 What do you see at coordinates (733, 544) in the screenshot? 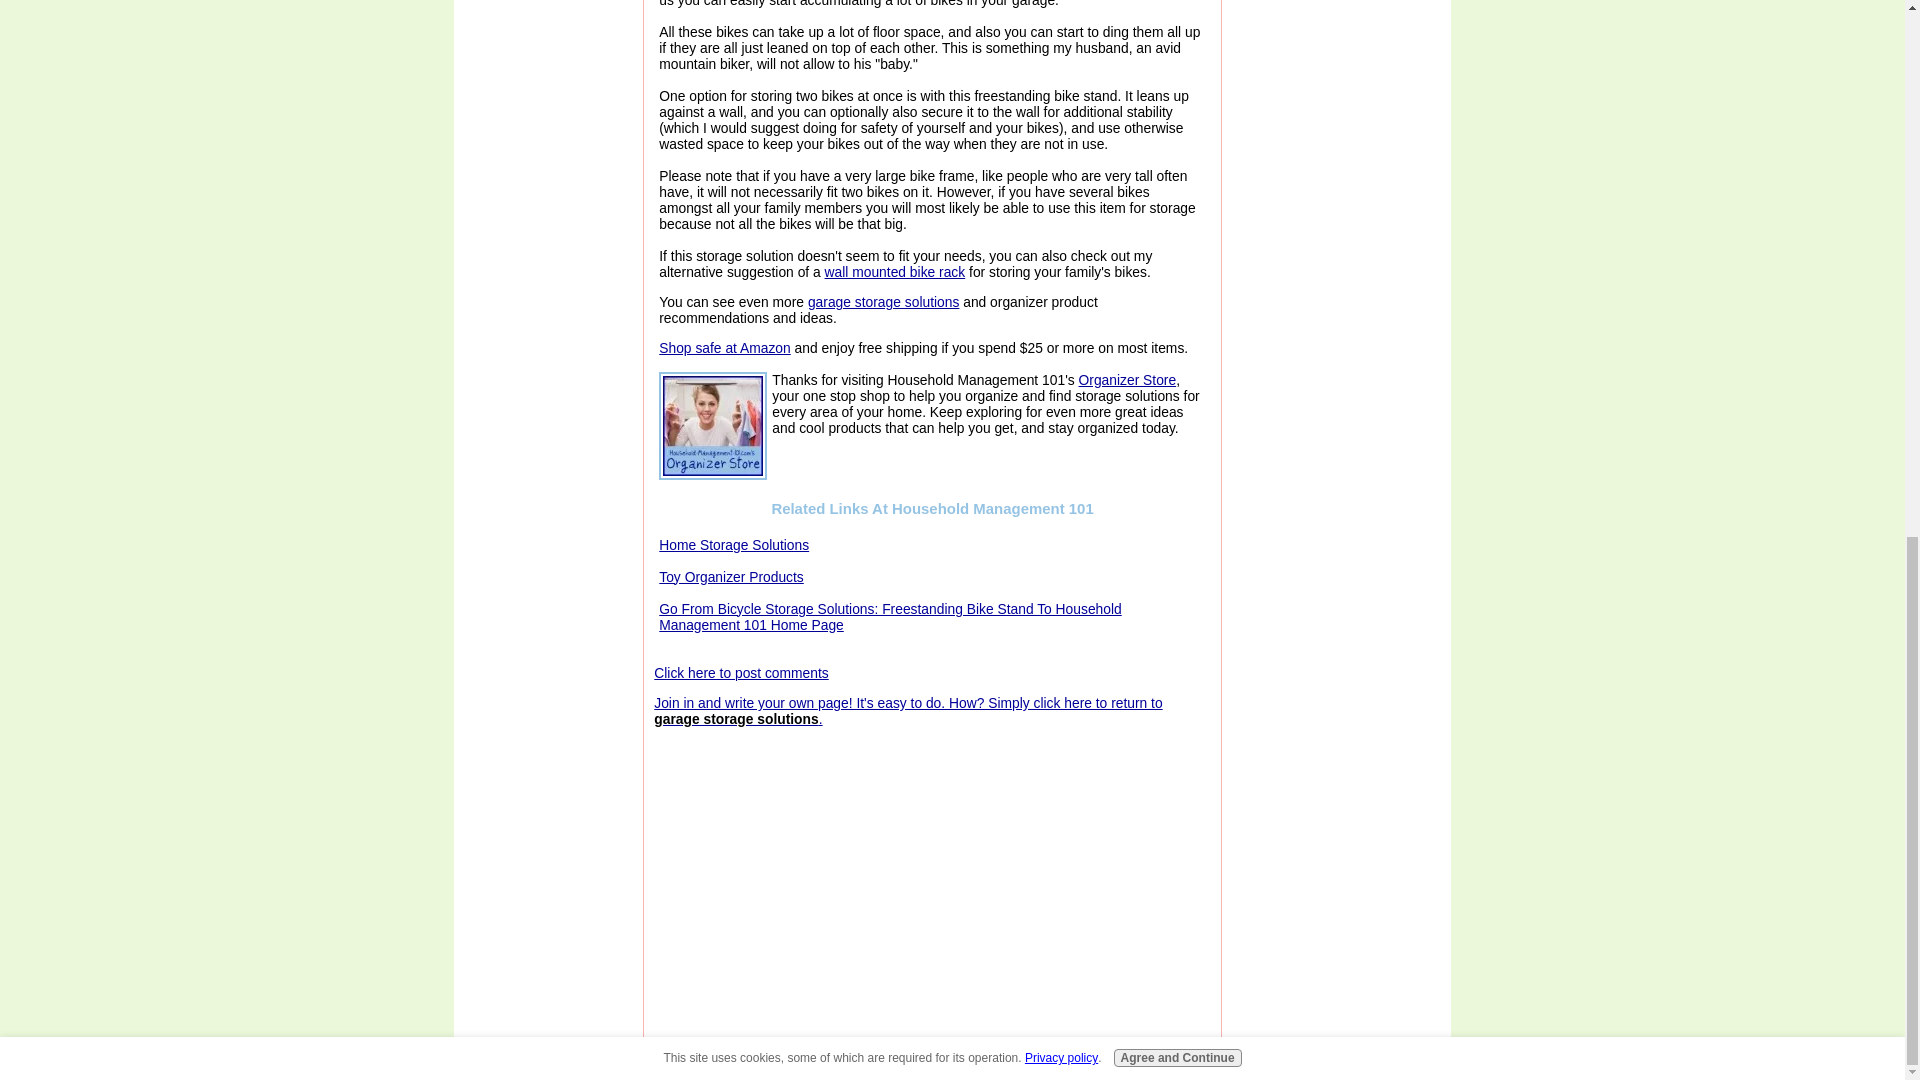
I see `Home Storage Solutions` at bounding box center [733, 544].